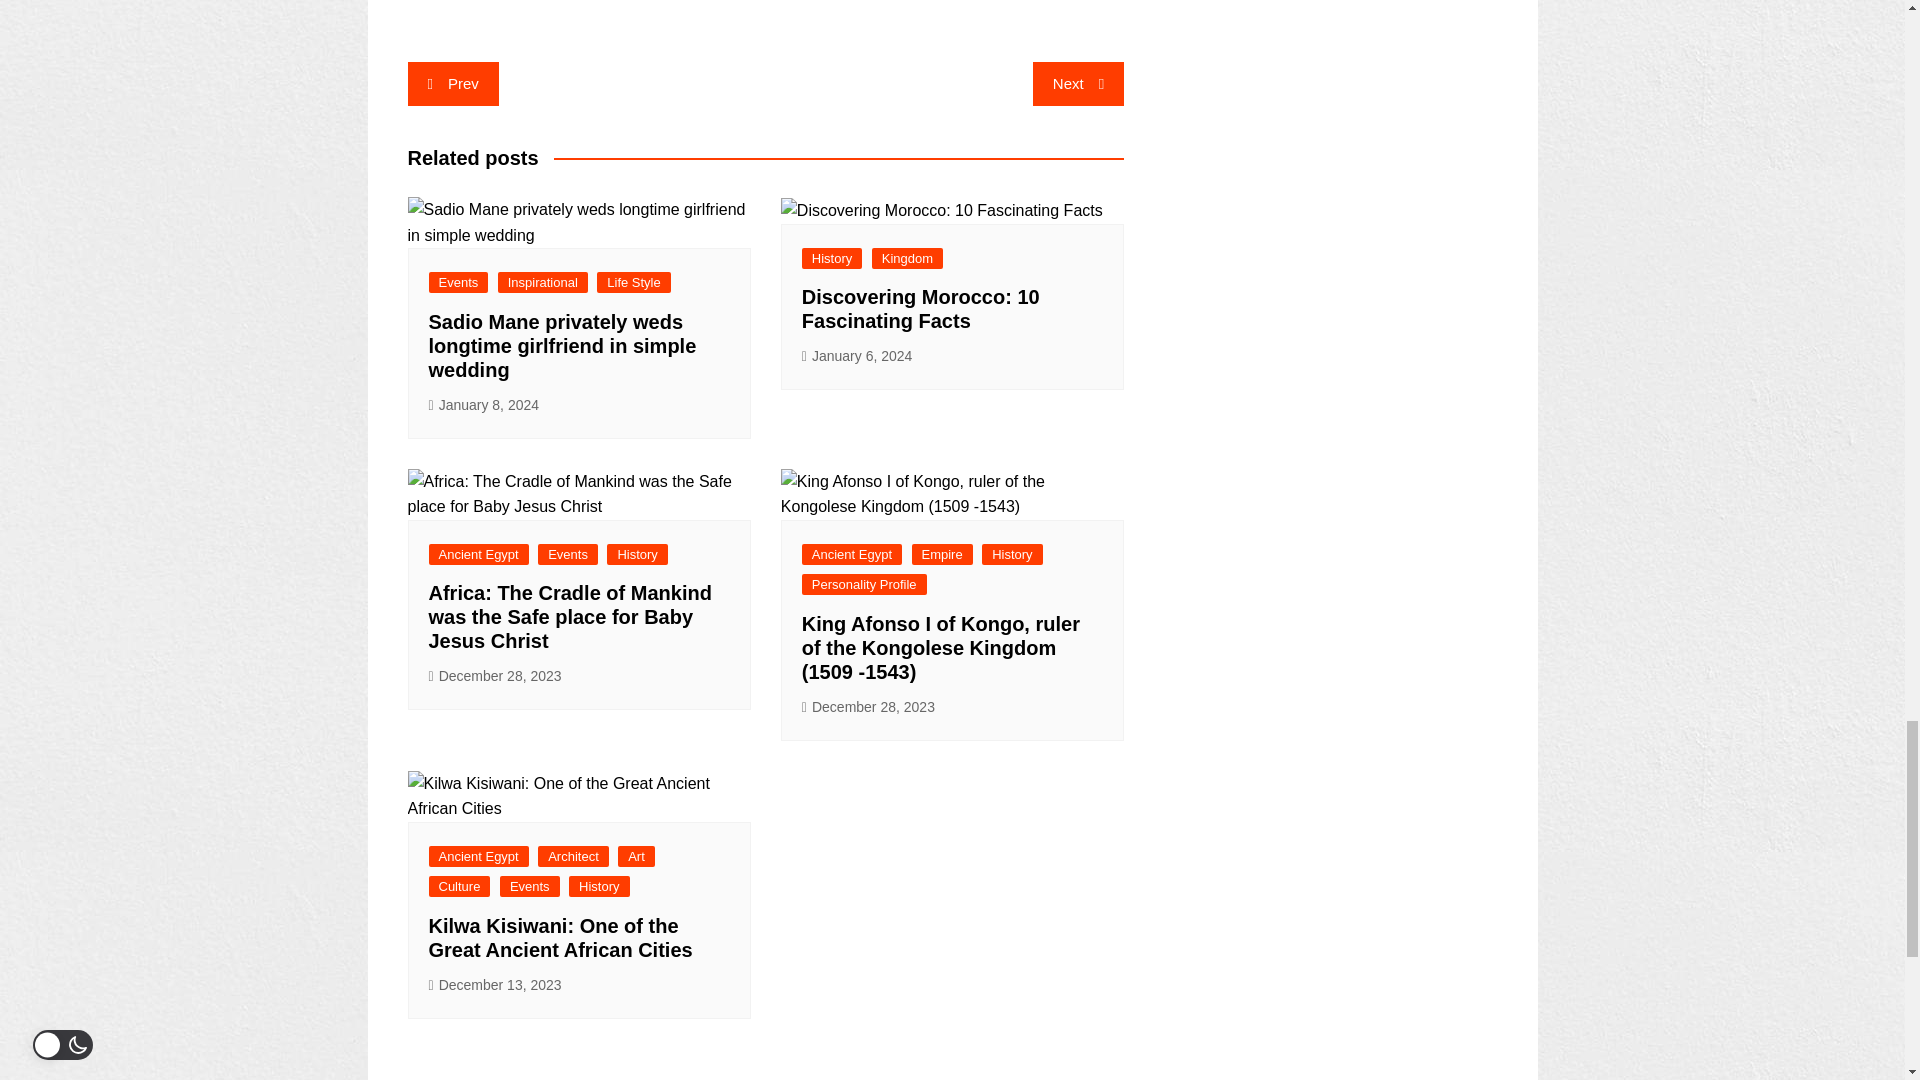 This screenshot has height=1080, width=1920. I want to click on Discovering Morocco: 10 Fascinating Facts, so click(921, 308).